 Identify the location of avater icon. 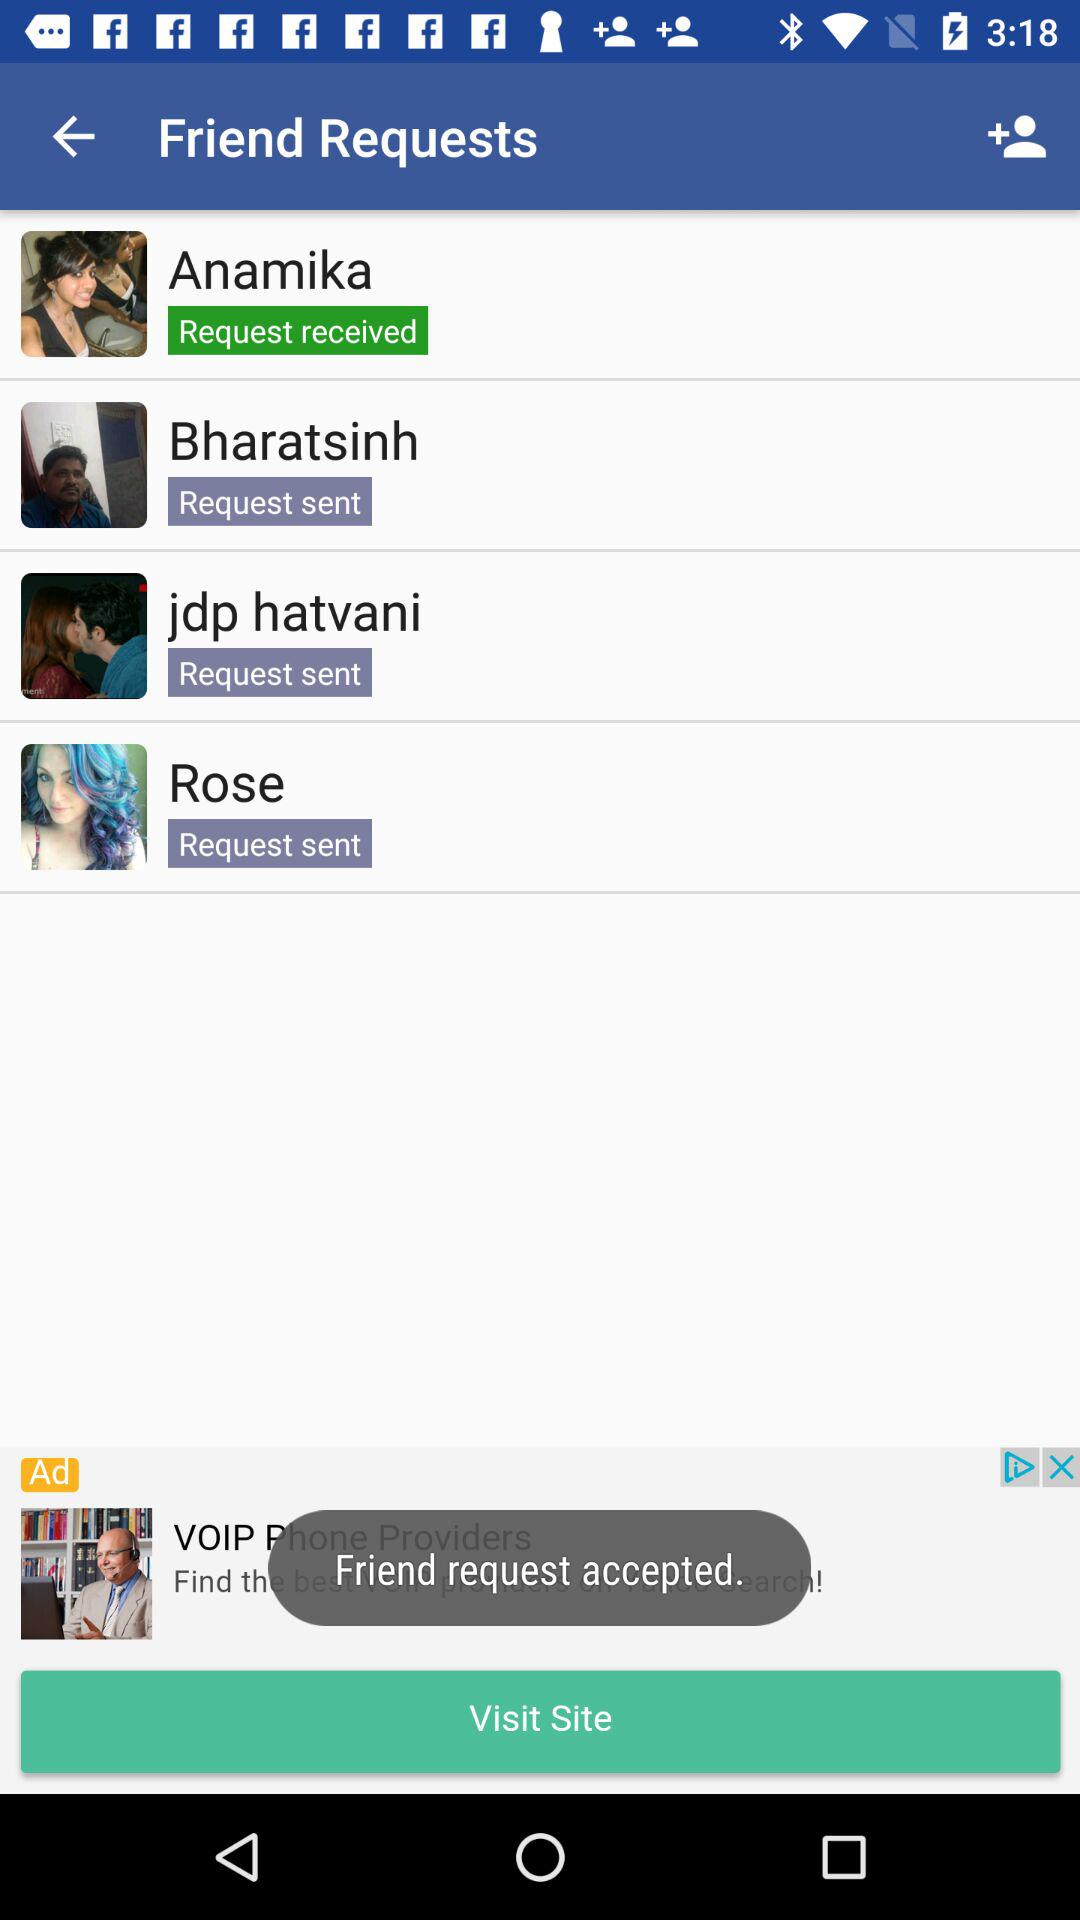
(84, 636).